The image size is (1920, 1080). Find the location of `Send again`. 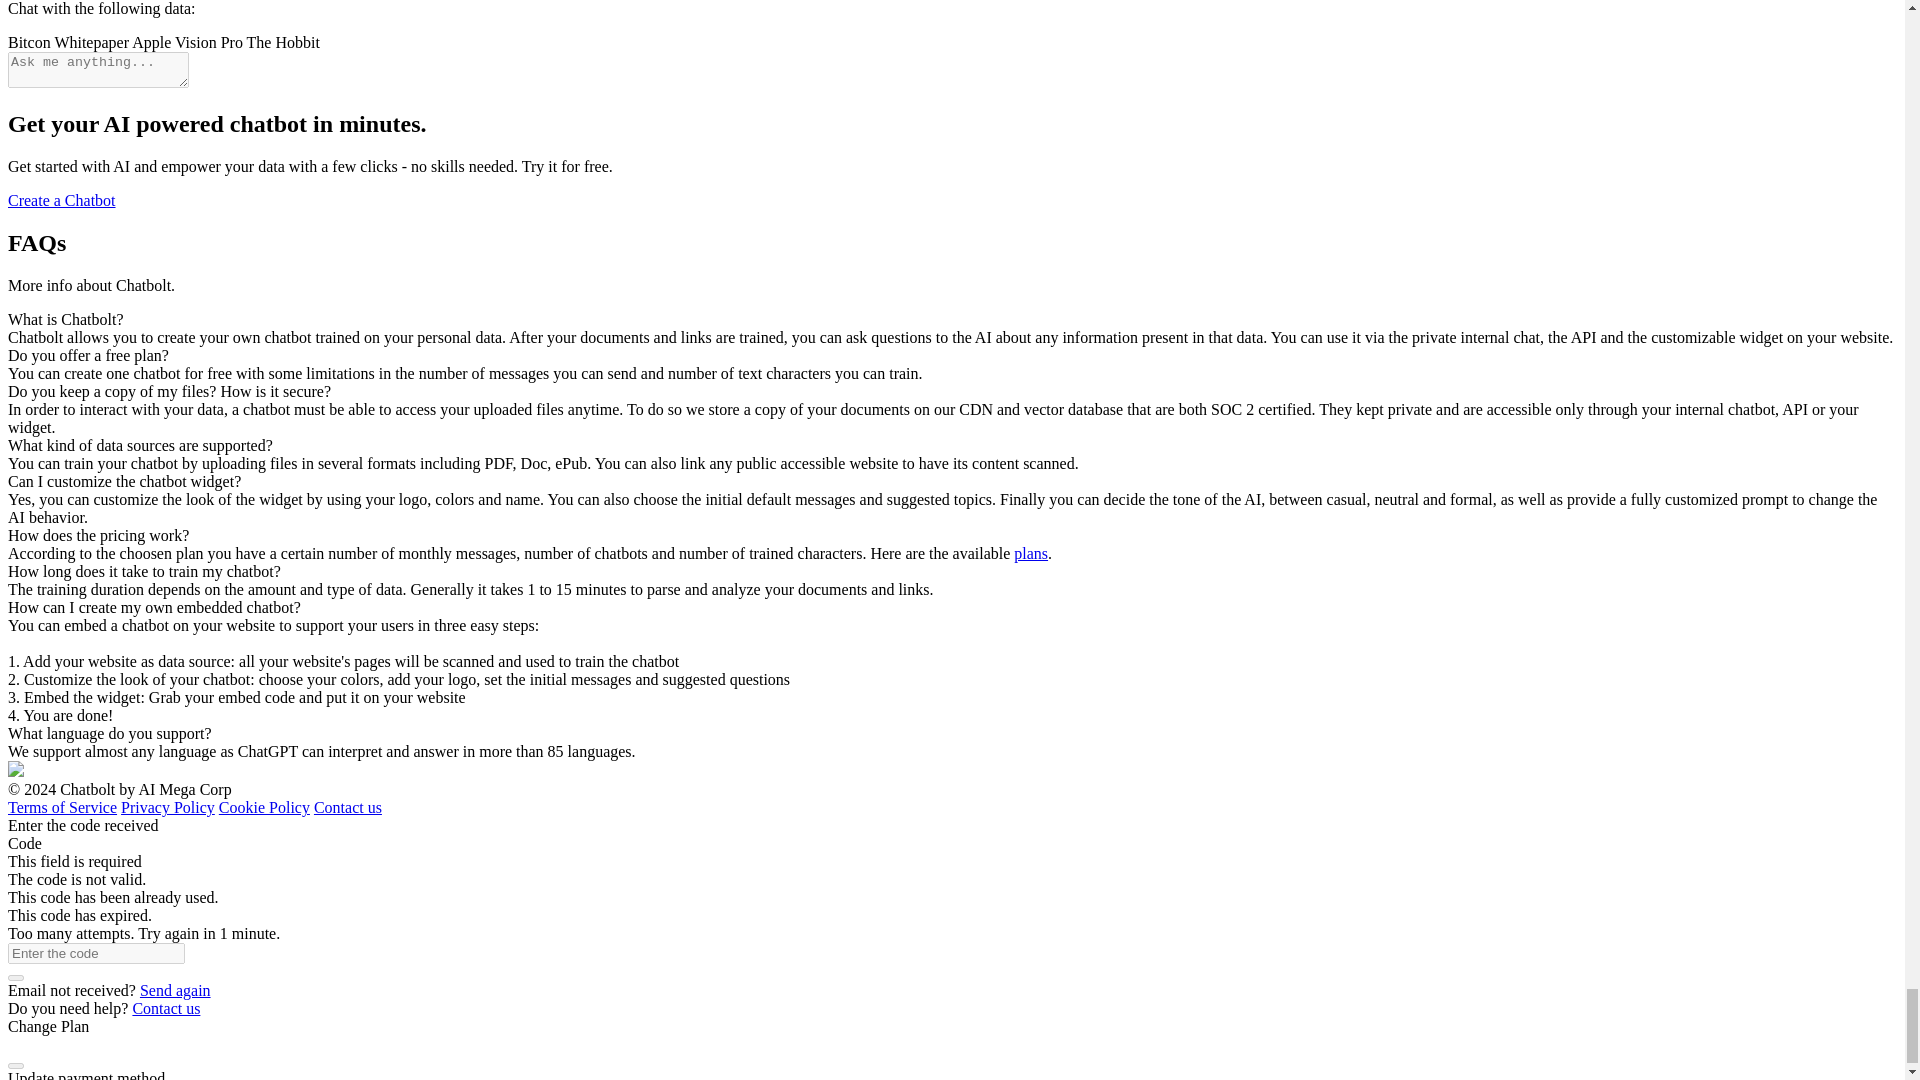

Send again is located at coordinates (176, 990).